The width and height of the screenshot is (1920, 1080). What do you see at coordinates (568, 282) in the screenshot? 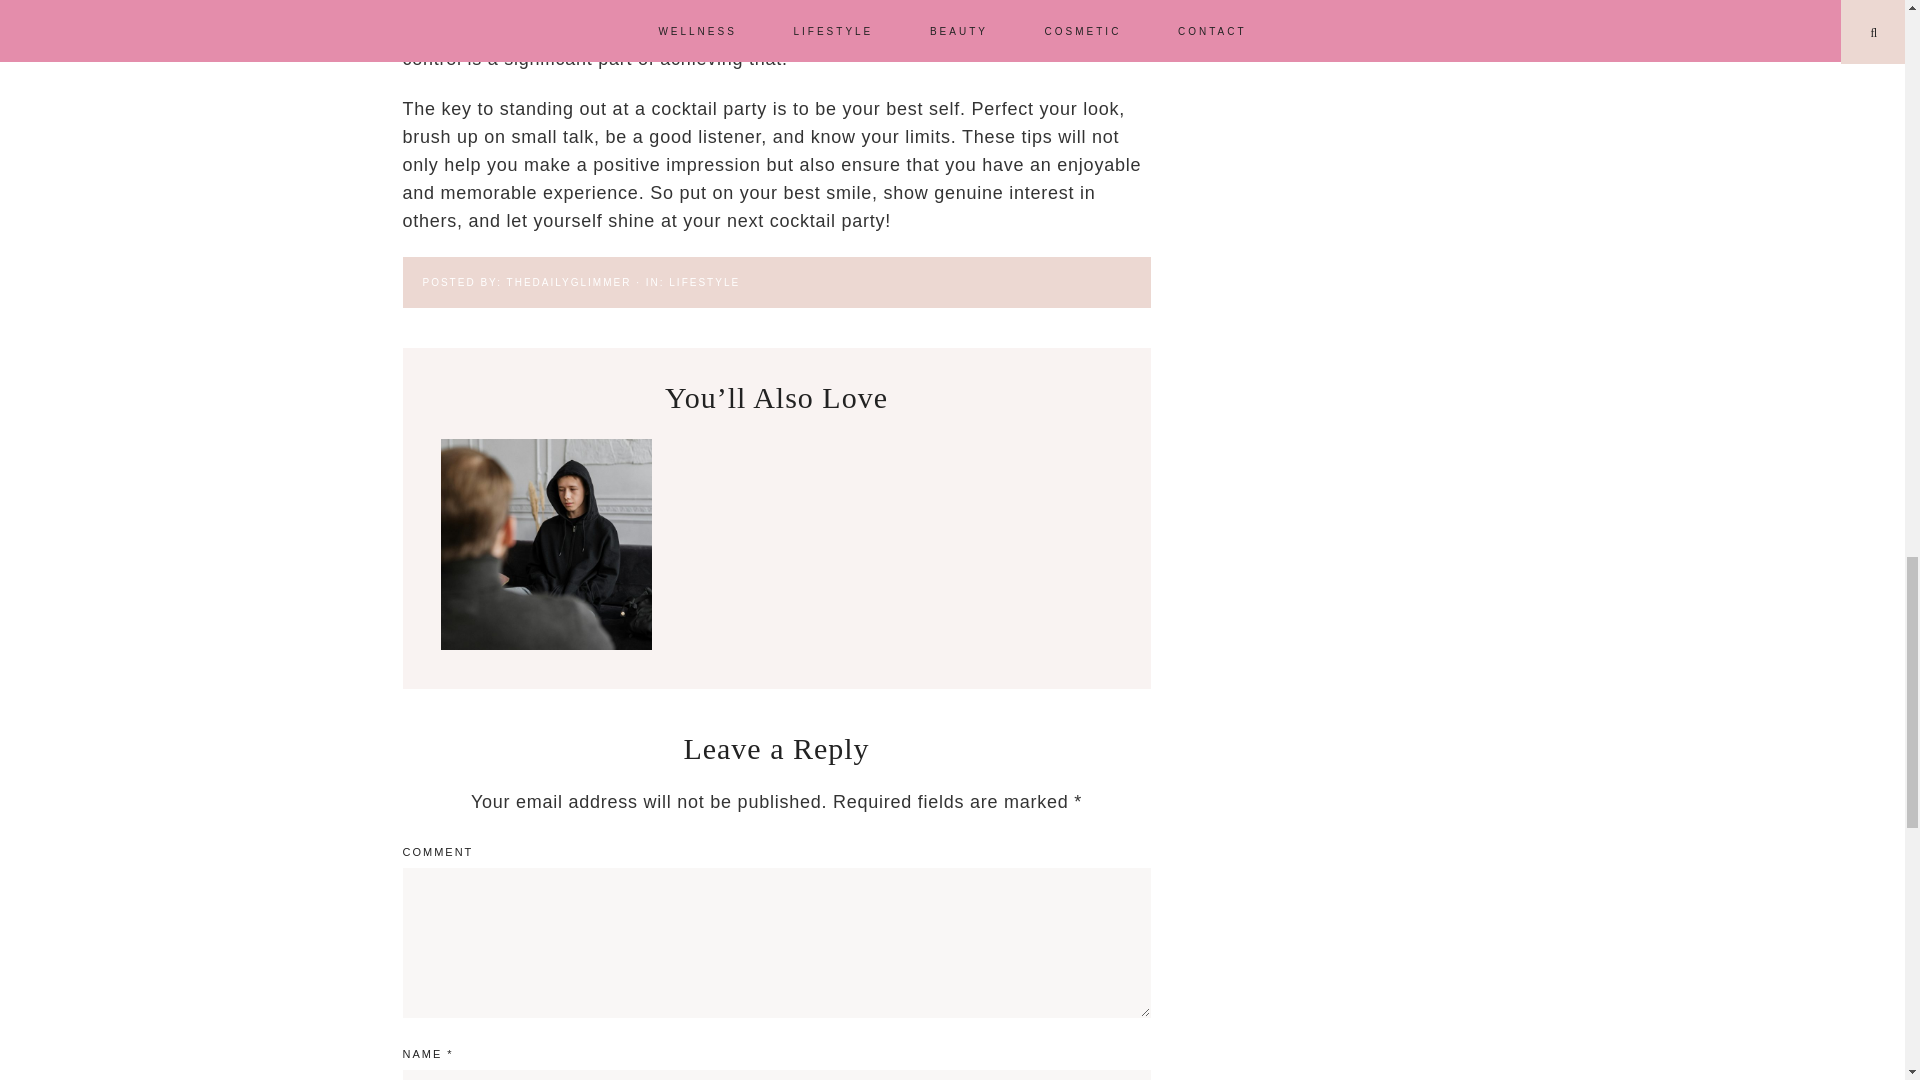
I see `THEDAILYGLIMMER` at bounding box center [568, 282].